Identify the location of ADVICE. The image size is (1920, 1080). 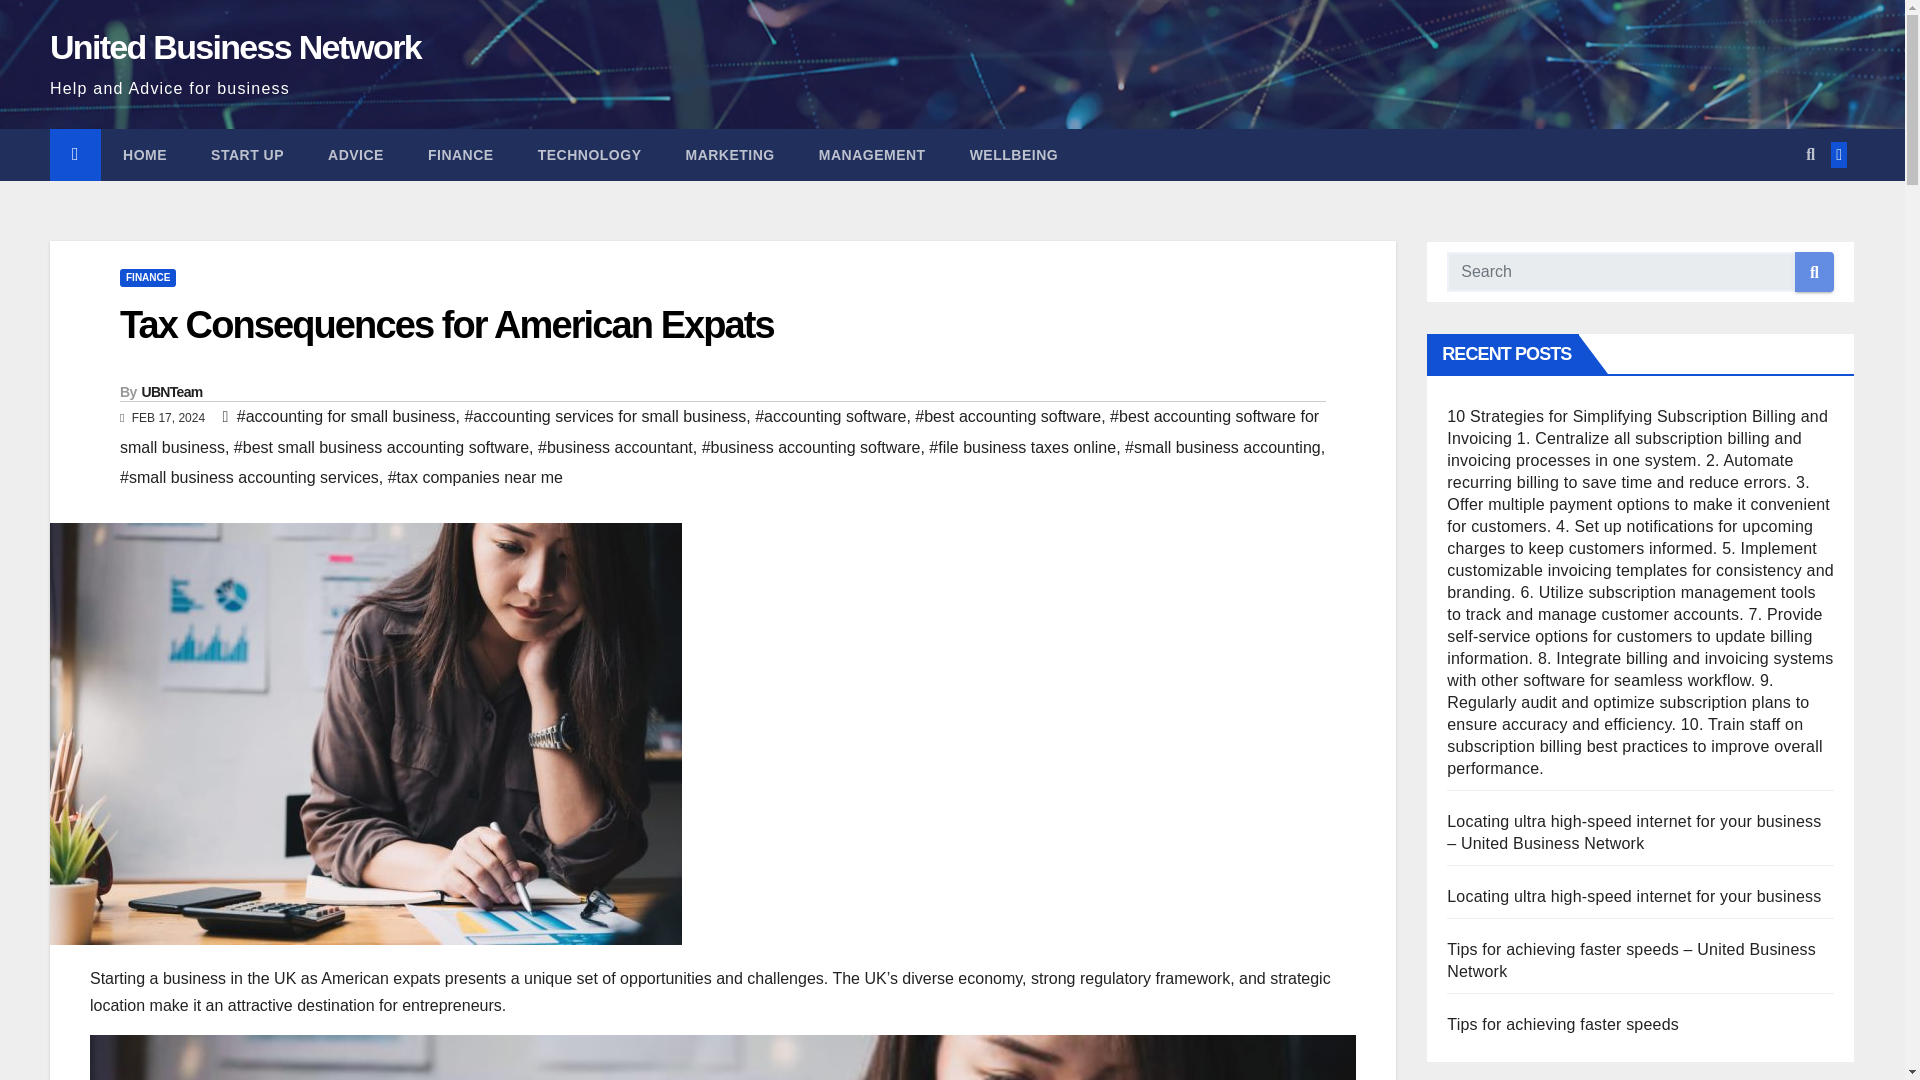
(355, 154).